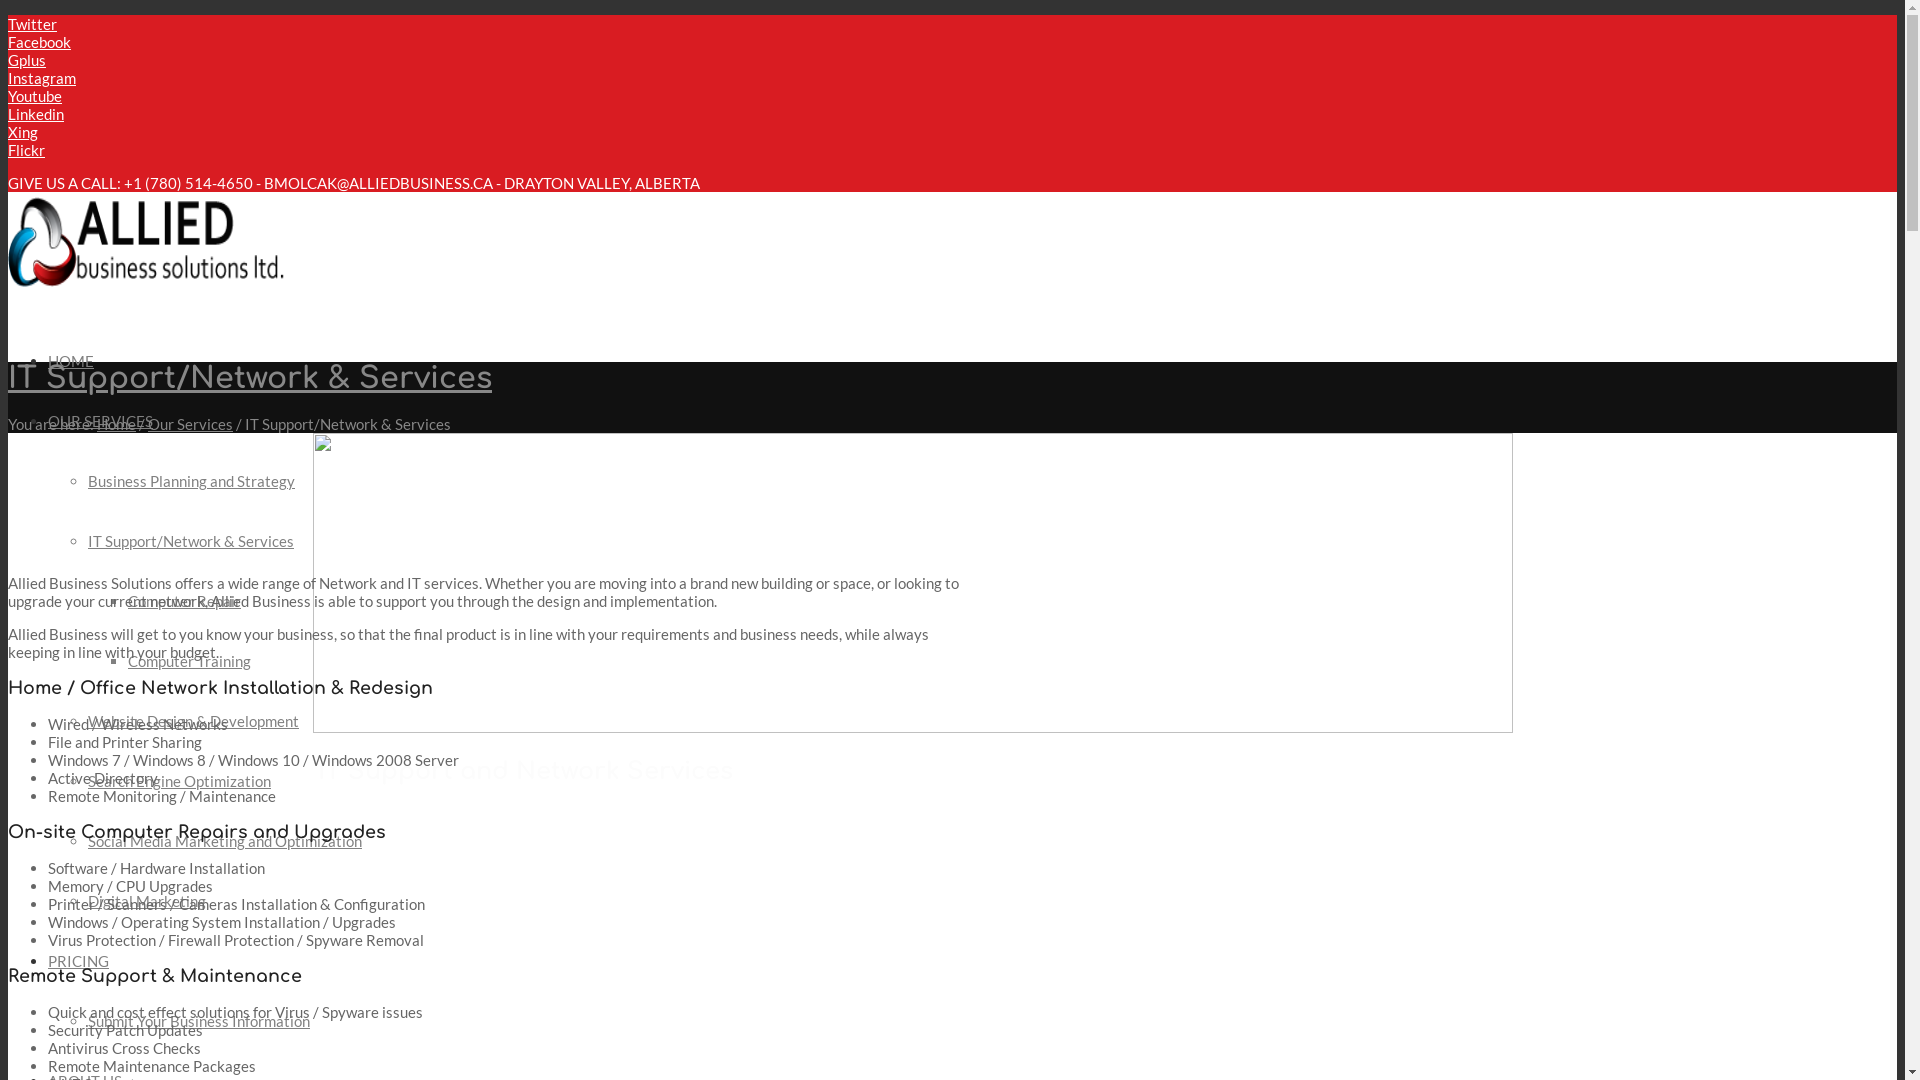 This screenshot has width=1920, height=1080. I want to click on Xing, so click(23, 132).